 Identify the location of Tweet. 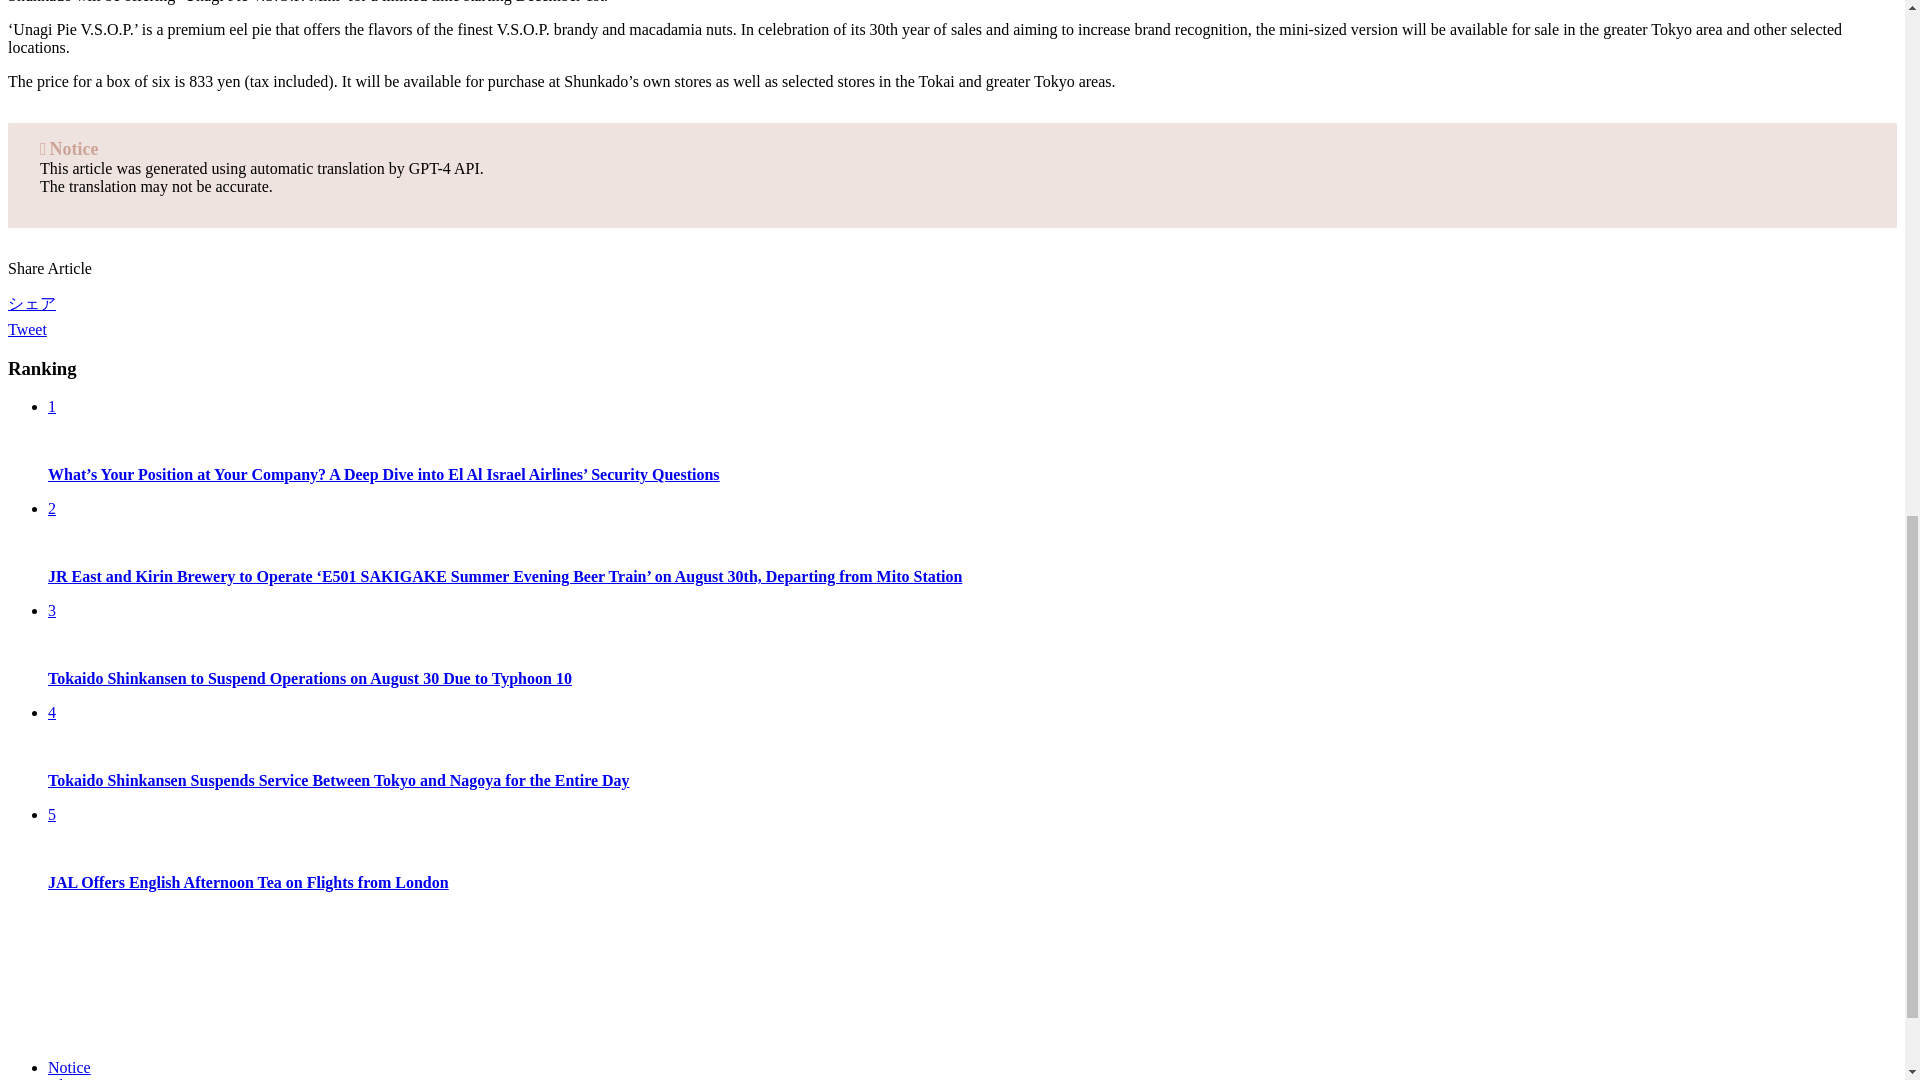
(26, 329).